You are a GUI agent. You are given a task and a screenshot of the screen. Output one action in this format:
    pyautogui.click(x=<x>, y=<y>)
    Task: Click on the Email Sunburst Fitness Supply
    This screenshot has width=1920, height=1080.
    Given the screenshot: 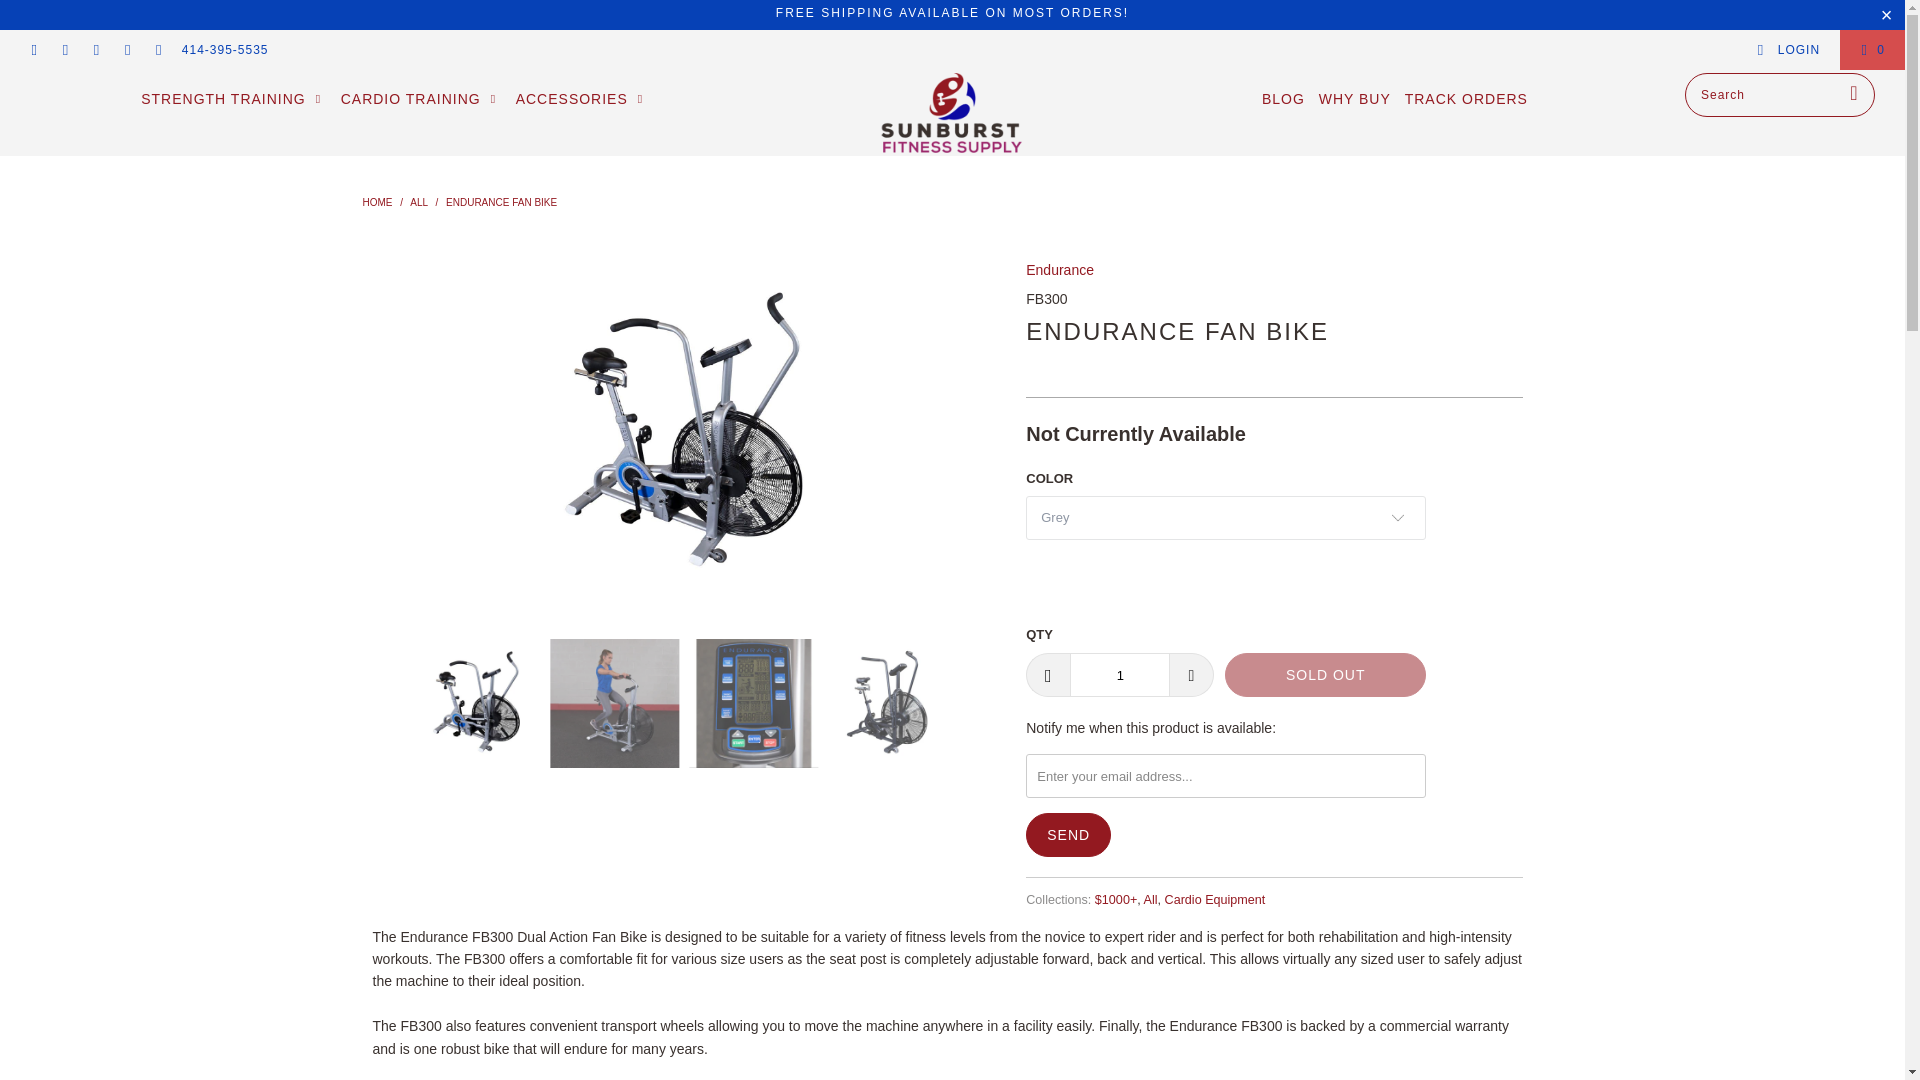 What is the action you would take?
    pyautogui.click(x=158, y=50)
    